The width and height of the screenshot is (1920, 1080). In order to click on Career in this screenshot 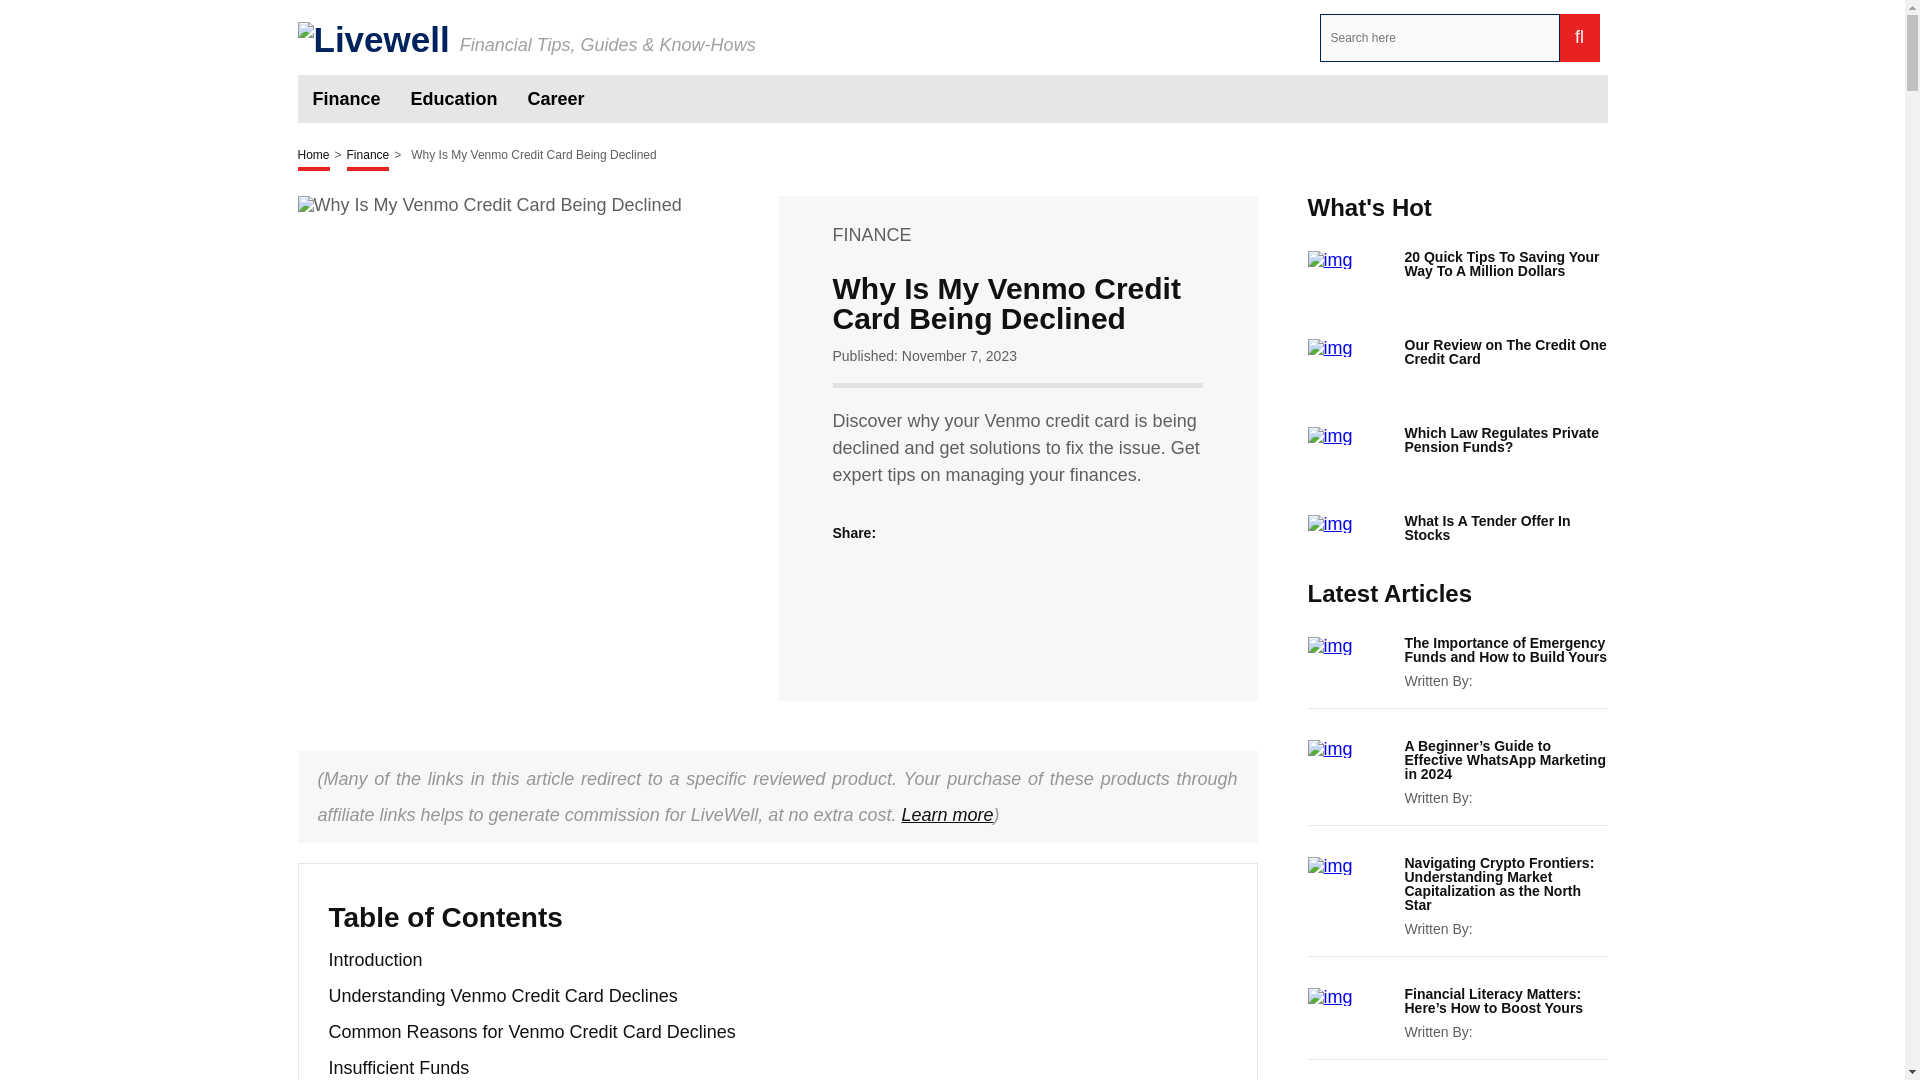, I will do `click(556, 98)`.